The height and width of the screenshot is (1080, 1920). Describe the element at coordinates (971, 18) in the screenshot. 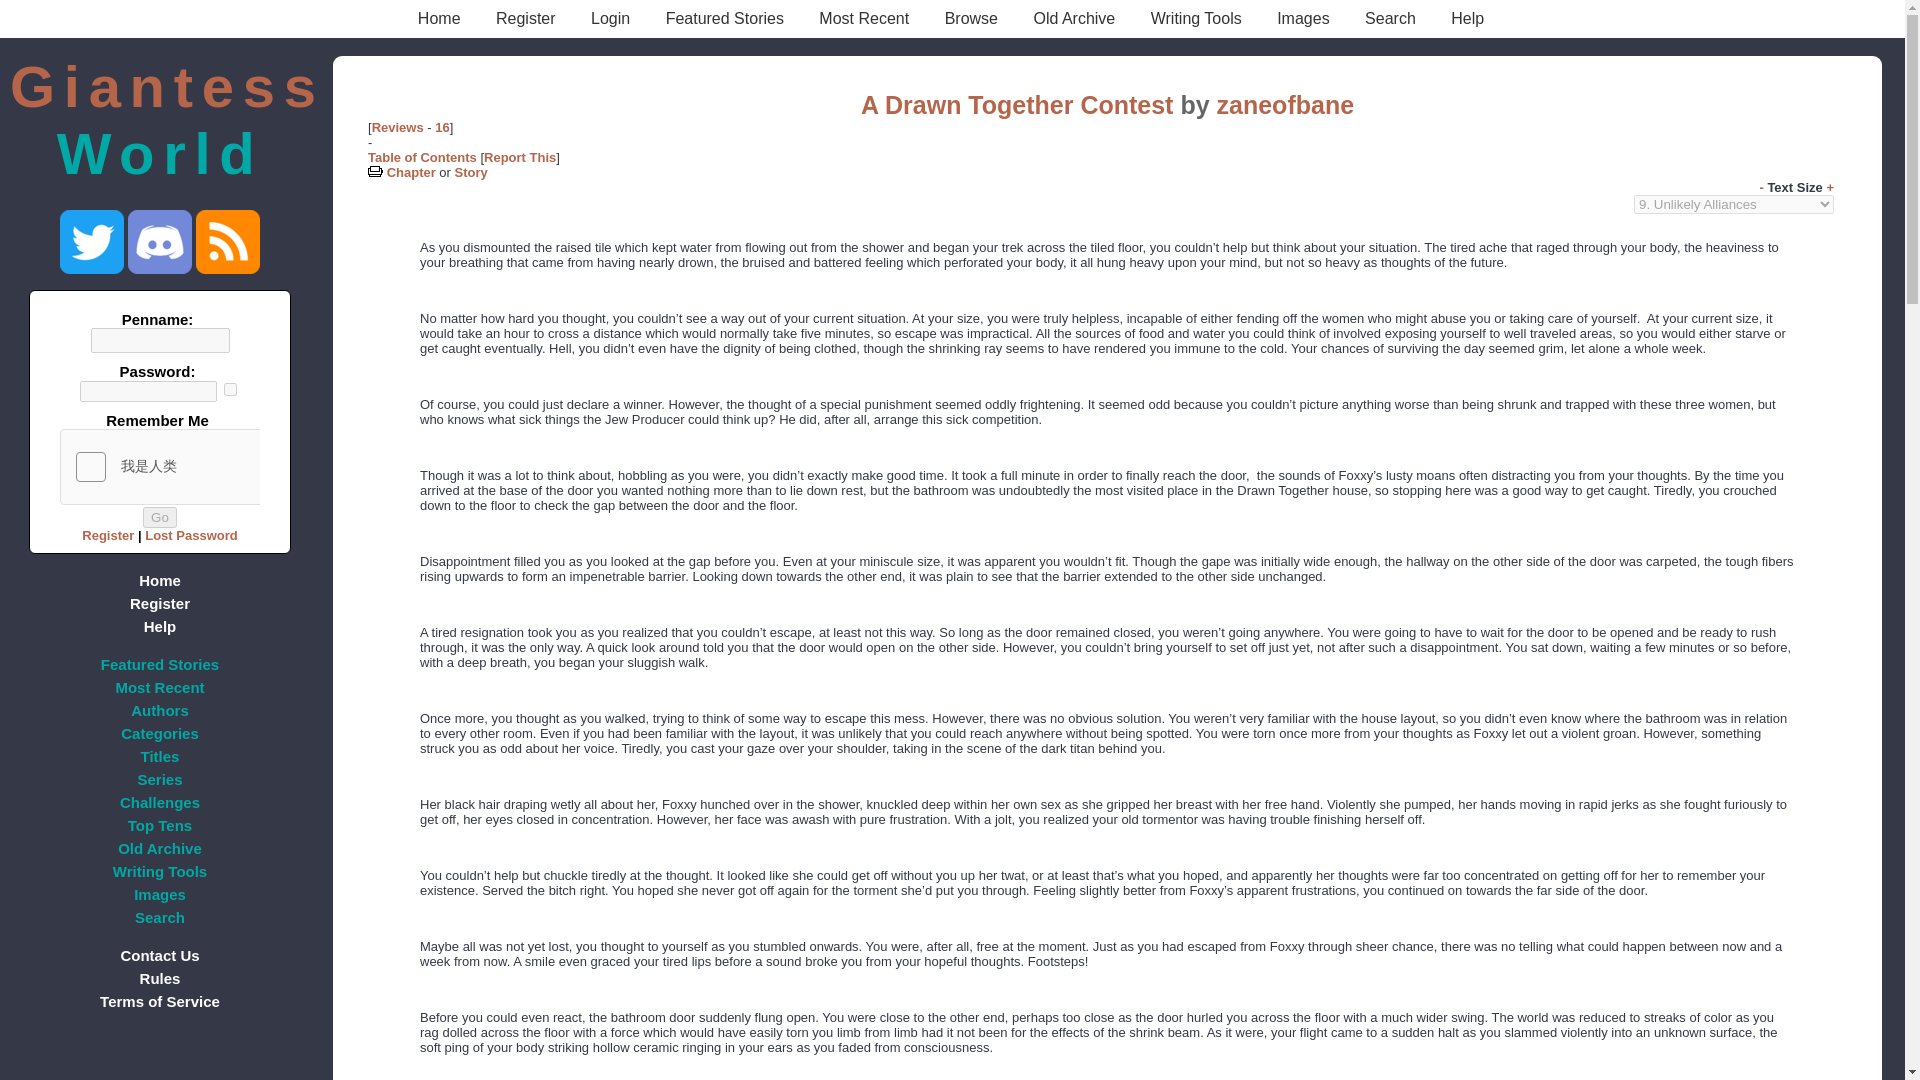

I see `Browse` at that location.